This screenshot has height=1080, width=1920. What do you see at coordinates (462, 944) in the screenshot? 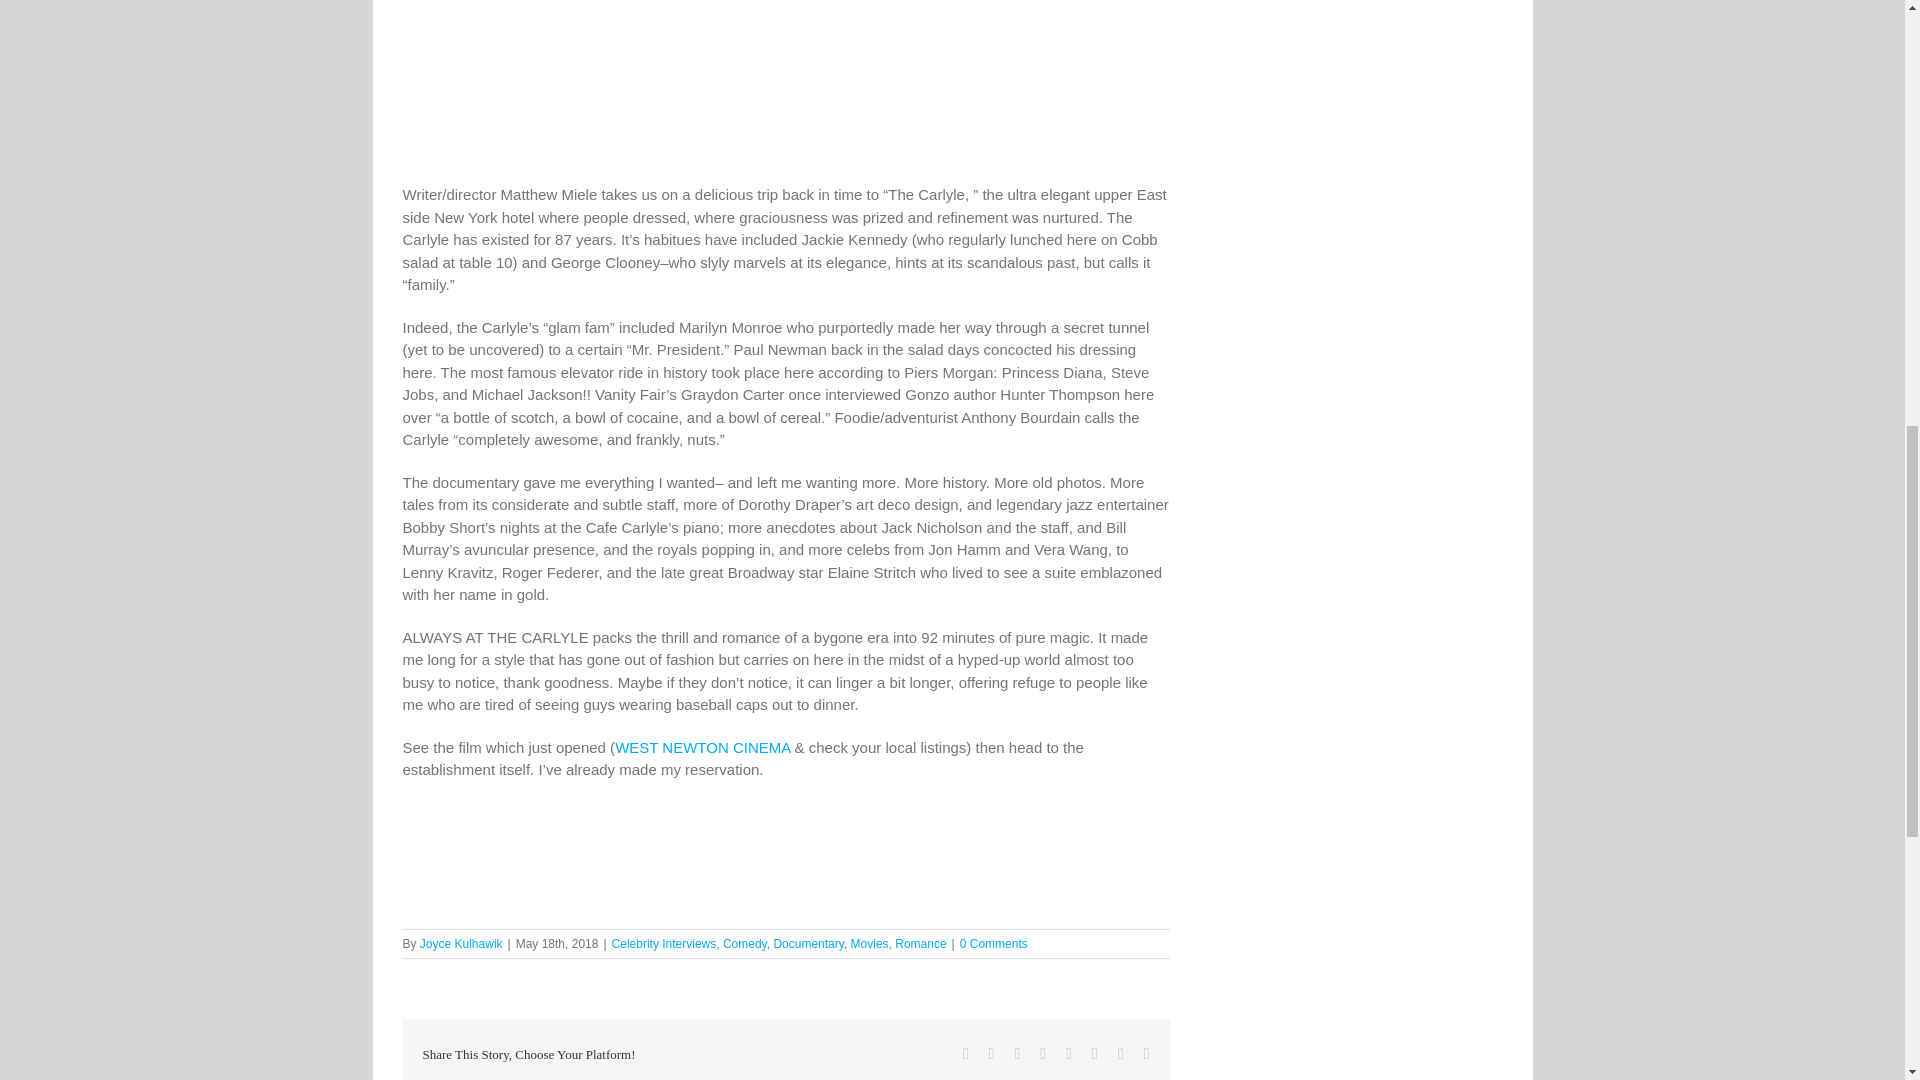
I see `Posts by Joyce Kulhawik` at bounding box center [462, 944].